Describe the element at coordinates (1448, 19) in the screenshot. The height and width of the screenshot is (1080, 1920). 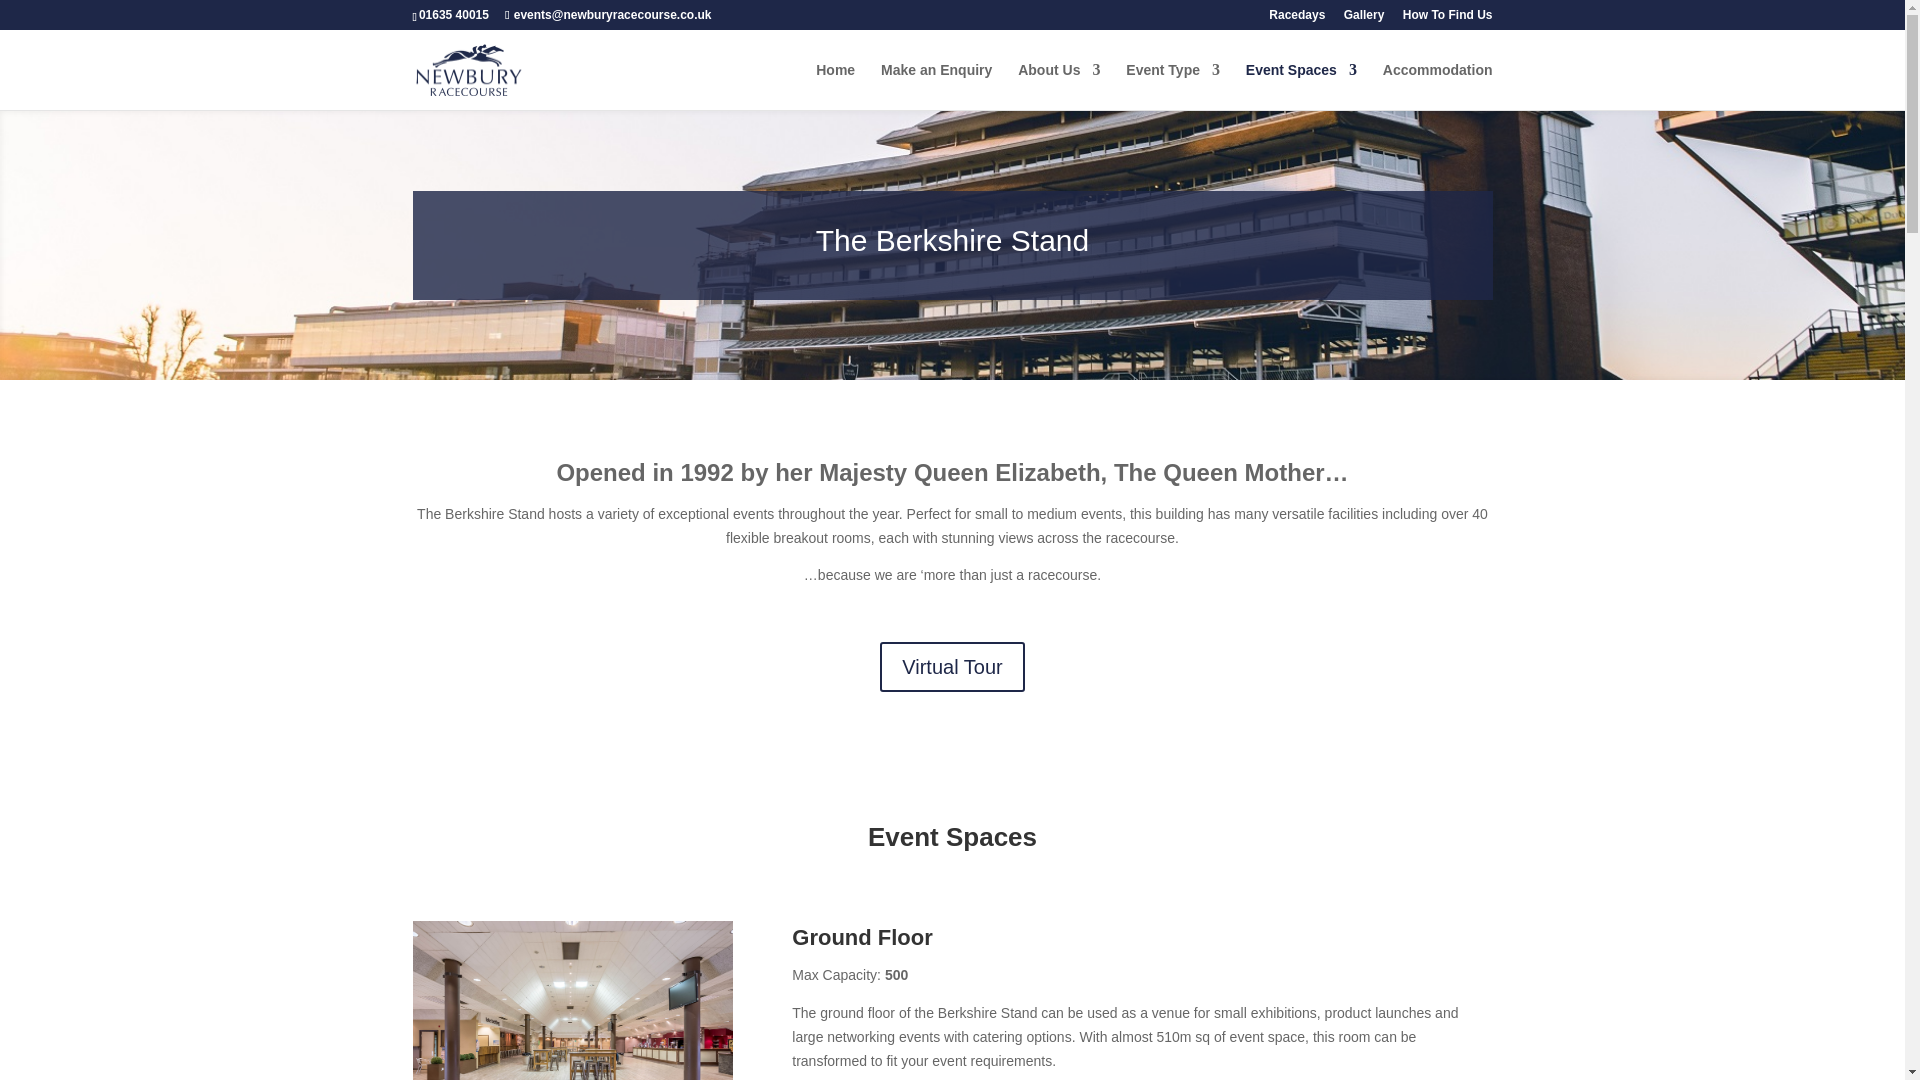
I see `How To Find Us` at that location.